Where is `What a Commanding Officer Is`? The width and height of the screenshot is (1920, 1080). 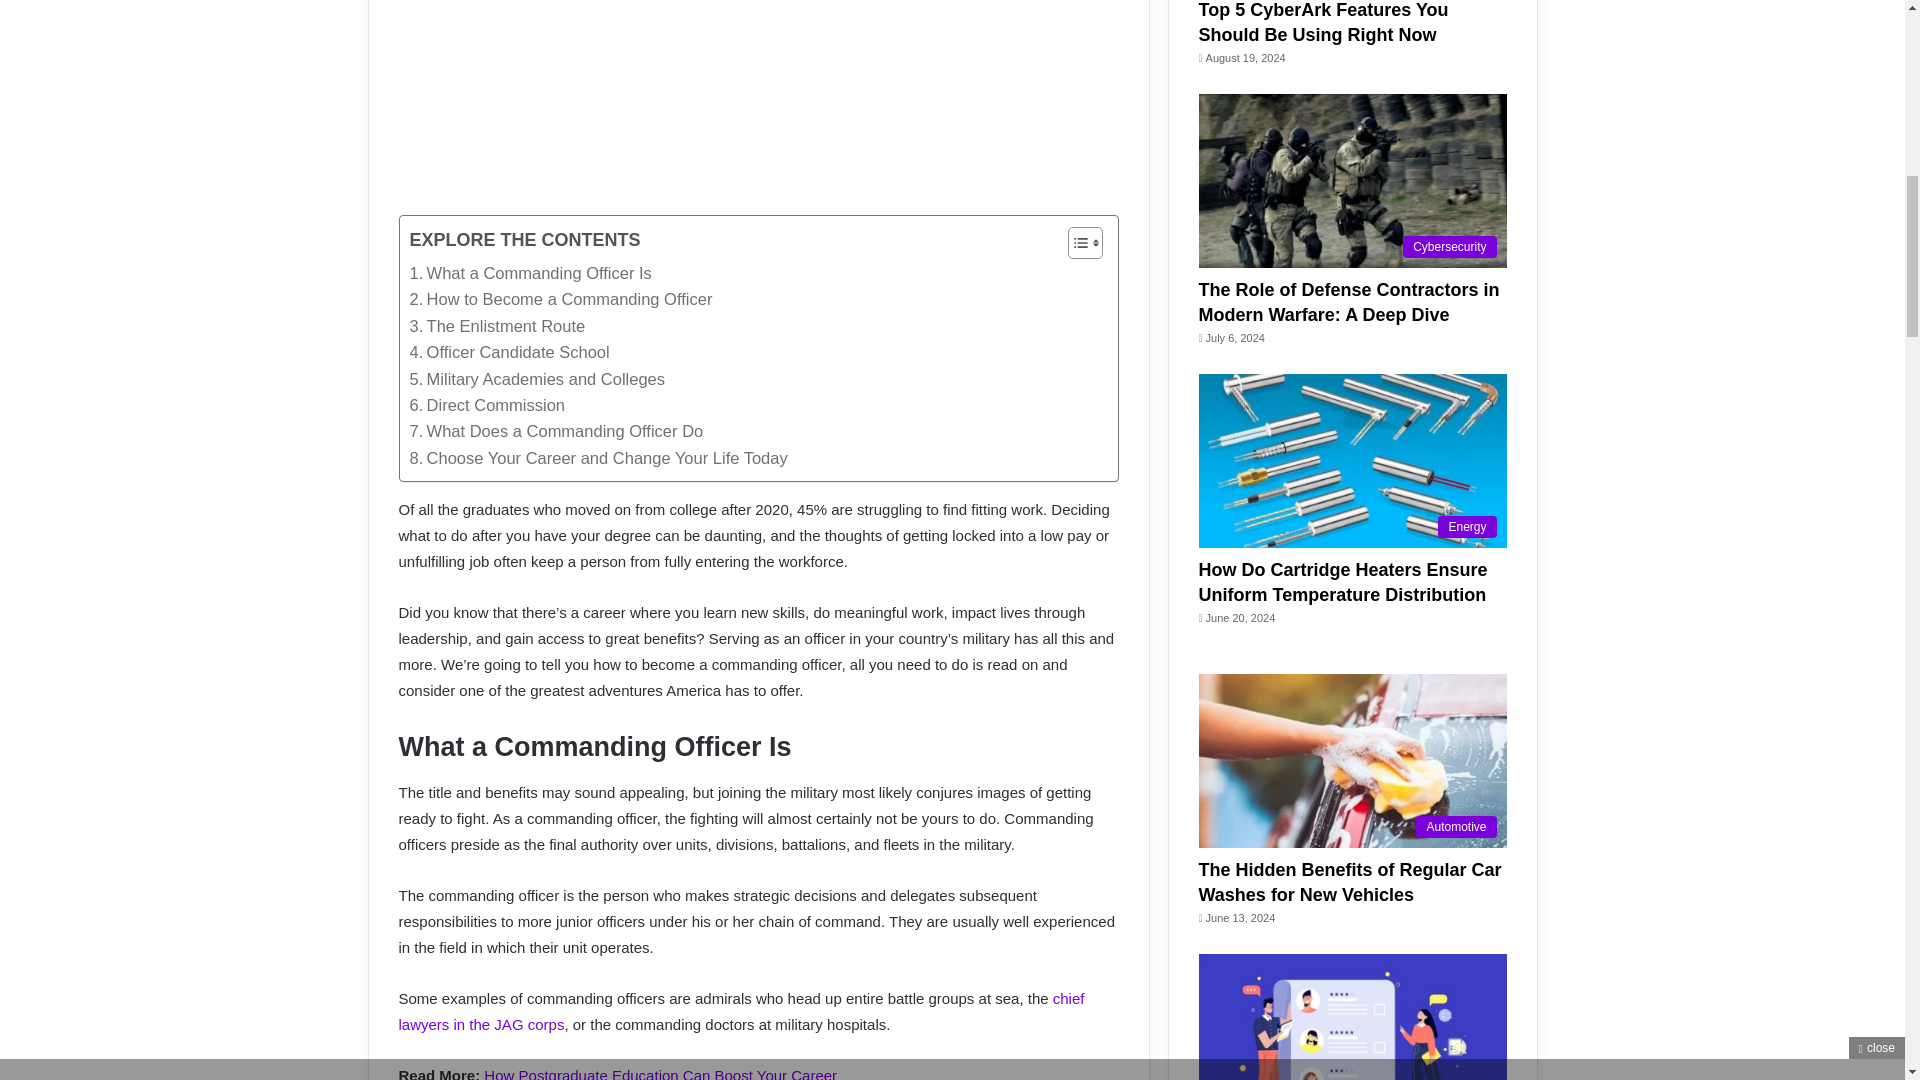
What a Commanding Officer Is is located at coordinates (531, 273).